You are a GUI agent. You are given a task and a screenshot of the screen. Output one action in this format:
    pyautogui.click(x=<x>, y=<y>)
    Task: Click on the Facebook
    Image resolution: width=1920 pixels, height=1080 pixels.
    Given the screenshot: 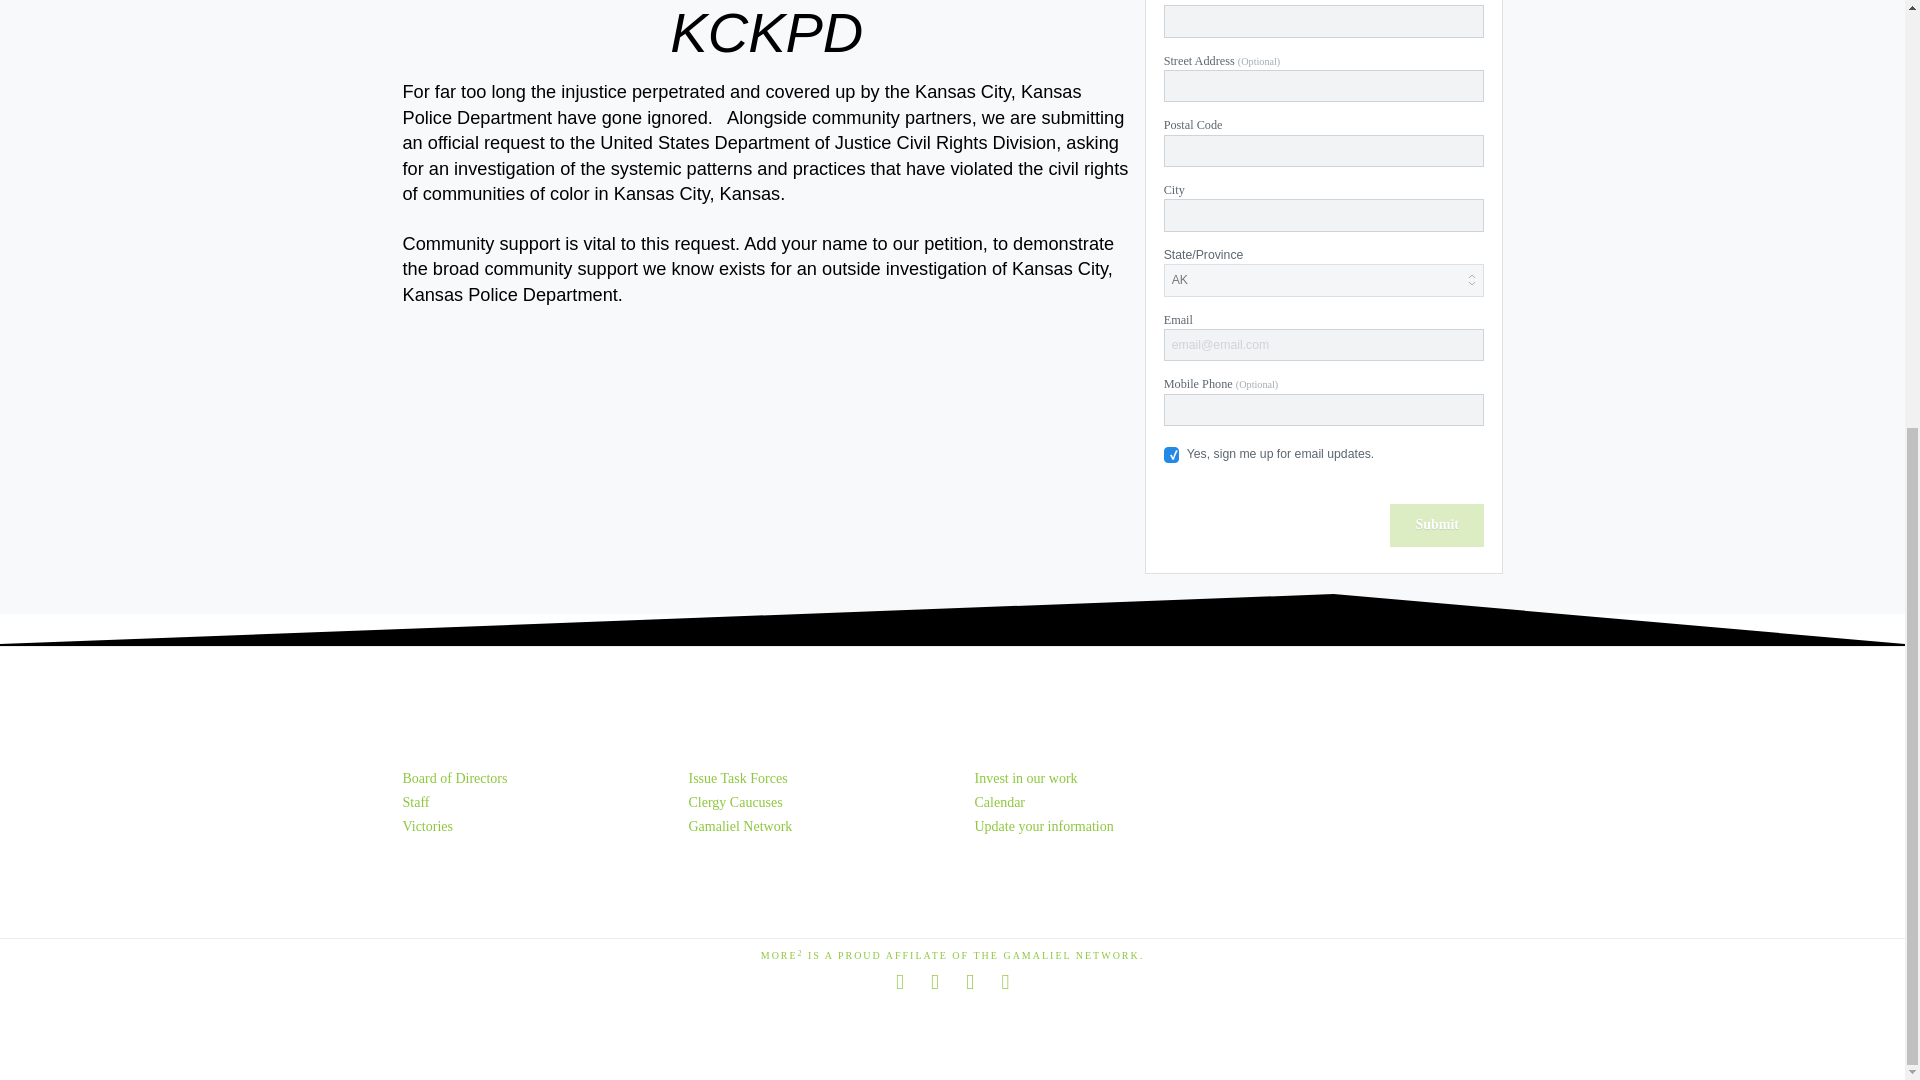 What is the action you would take?
    pyautogui.click(x=900, y=982)
    